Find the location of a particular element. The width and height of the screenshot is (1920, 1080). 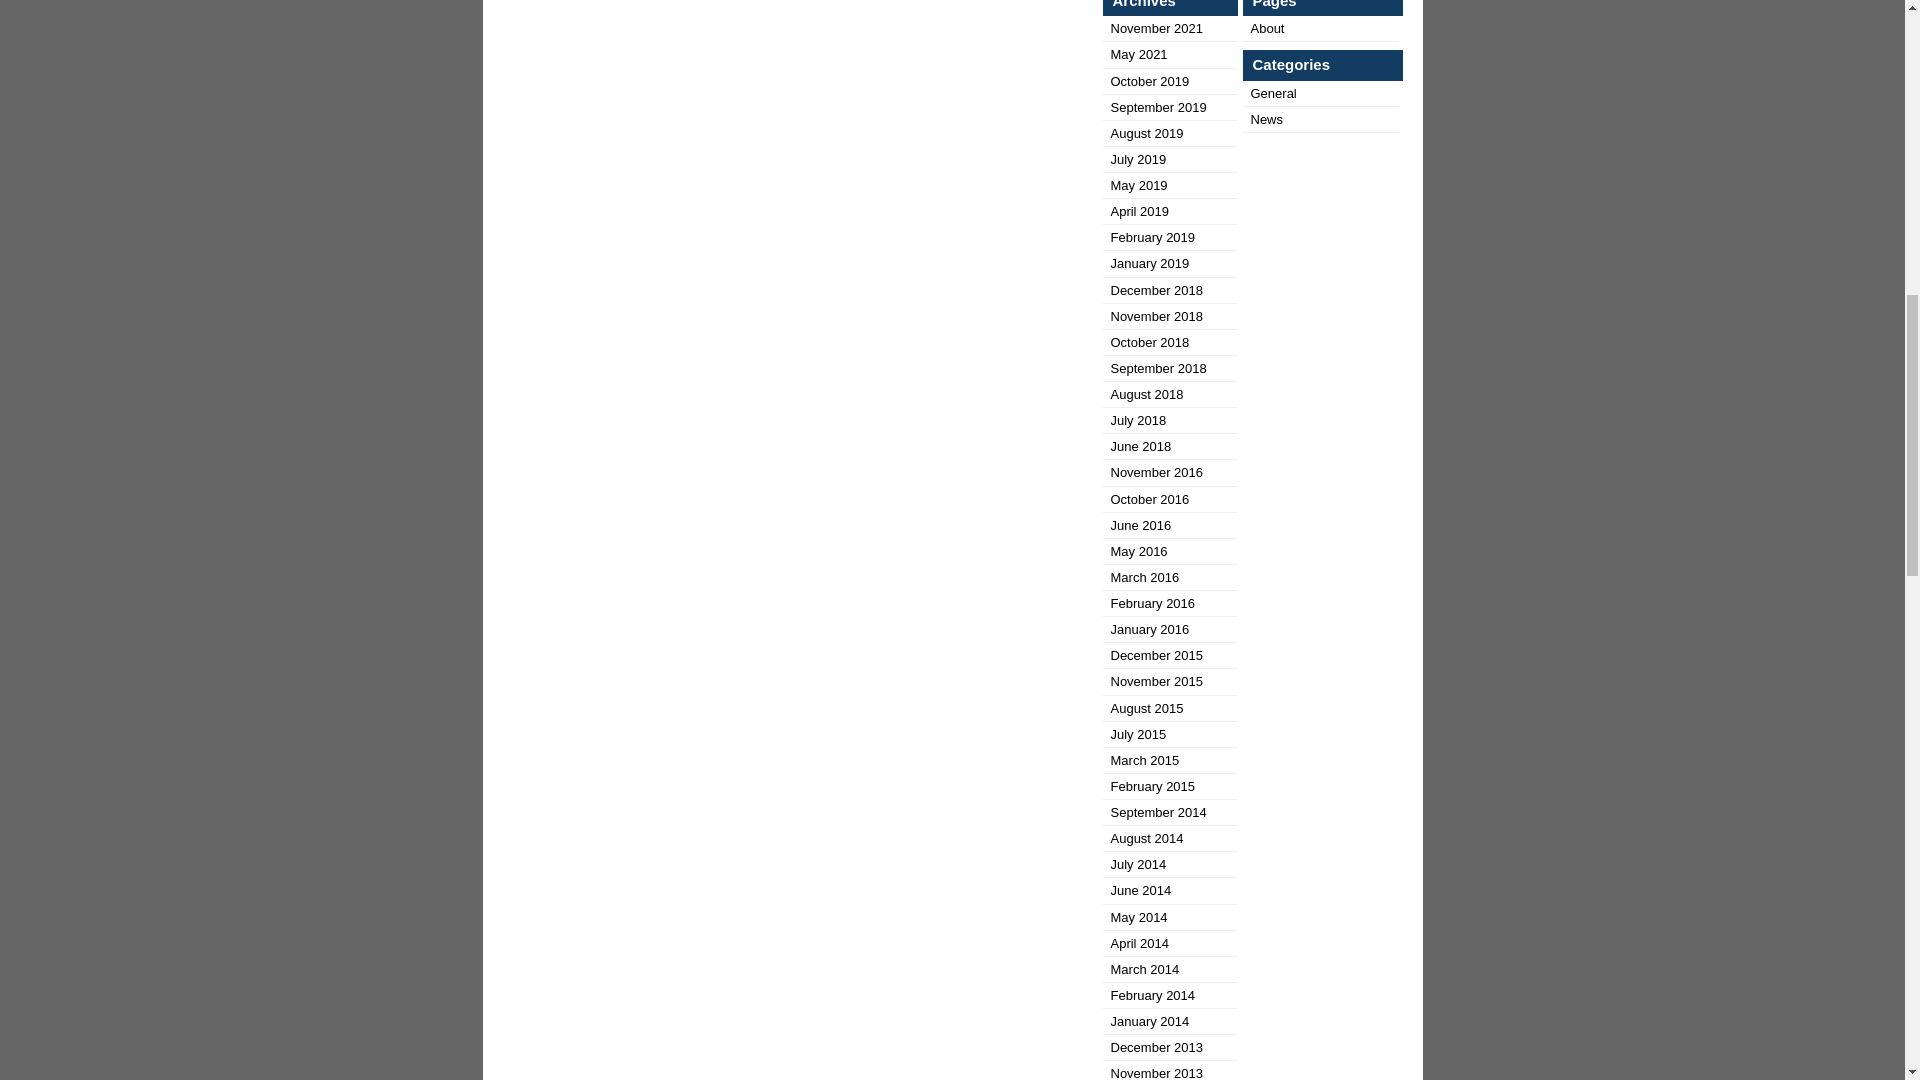

November 2021 is located at coordinates (1156, 28).